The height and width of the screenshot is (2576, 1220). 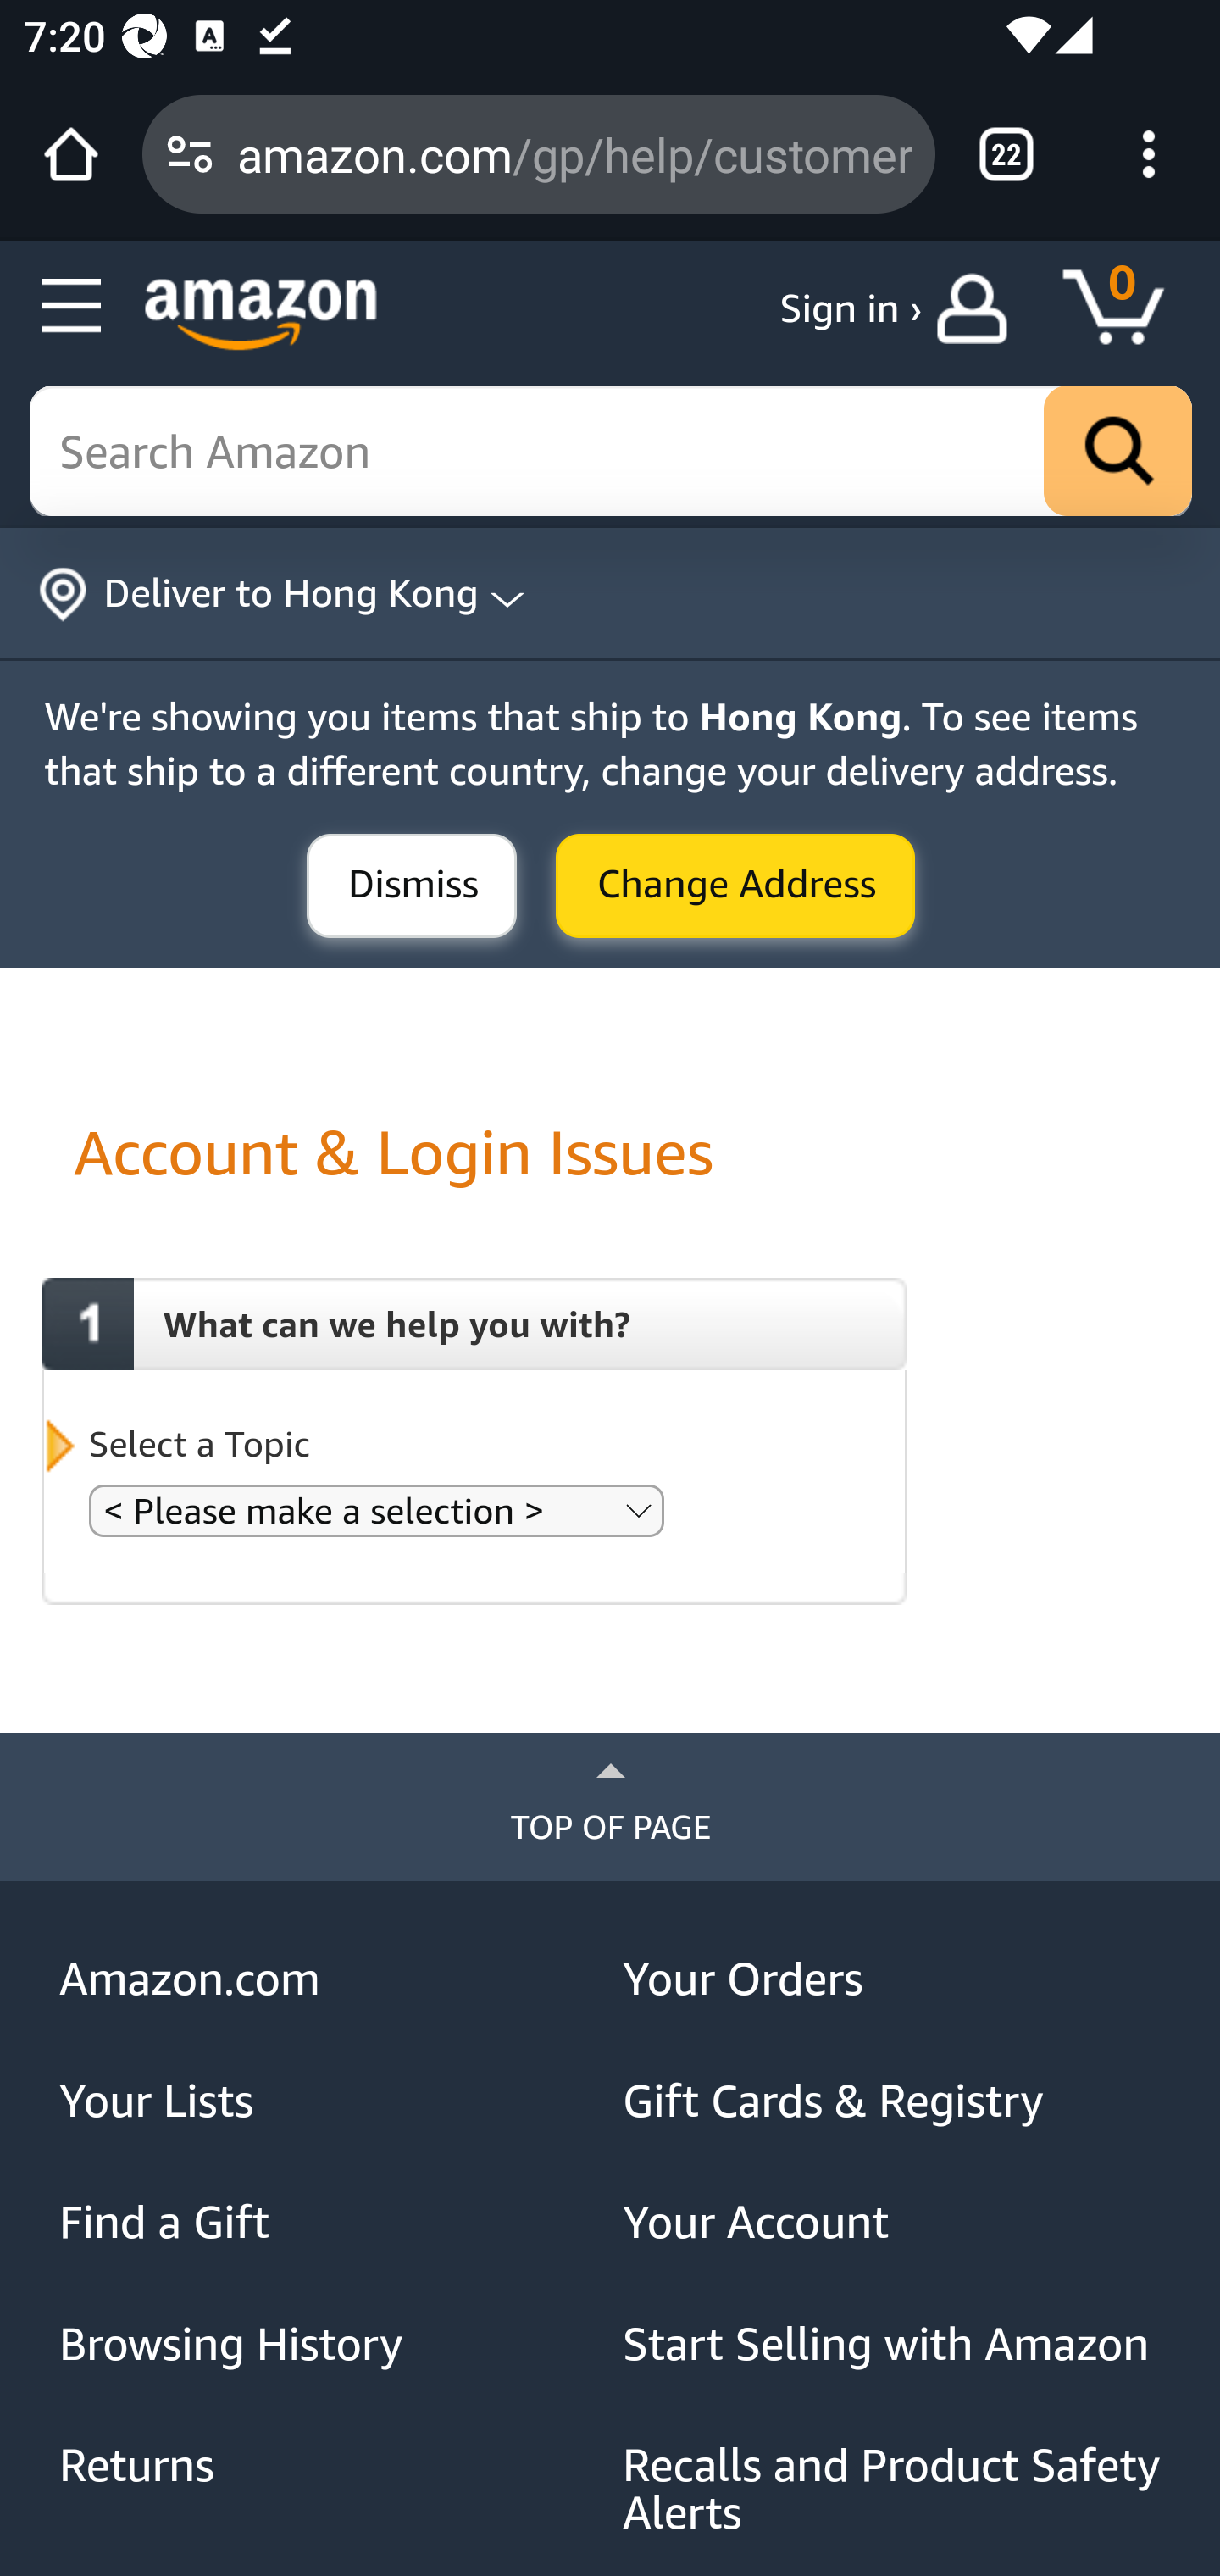 What do you see at coordinates (1149, 154) in the screenshot?
I see `Customize and control Google Chrome` at bounding box center [1149, 154].